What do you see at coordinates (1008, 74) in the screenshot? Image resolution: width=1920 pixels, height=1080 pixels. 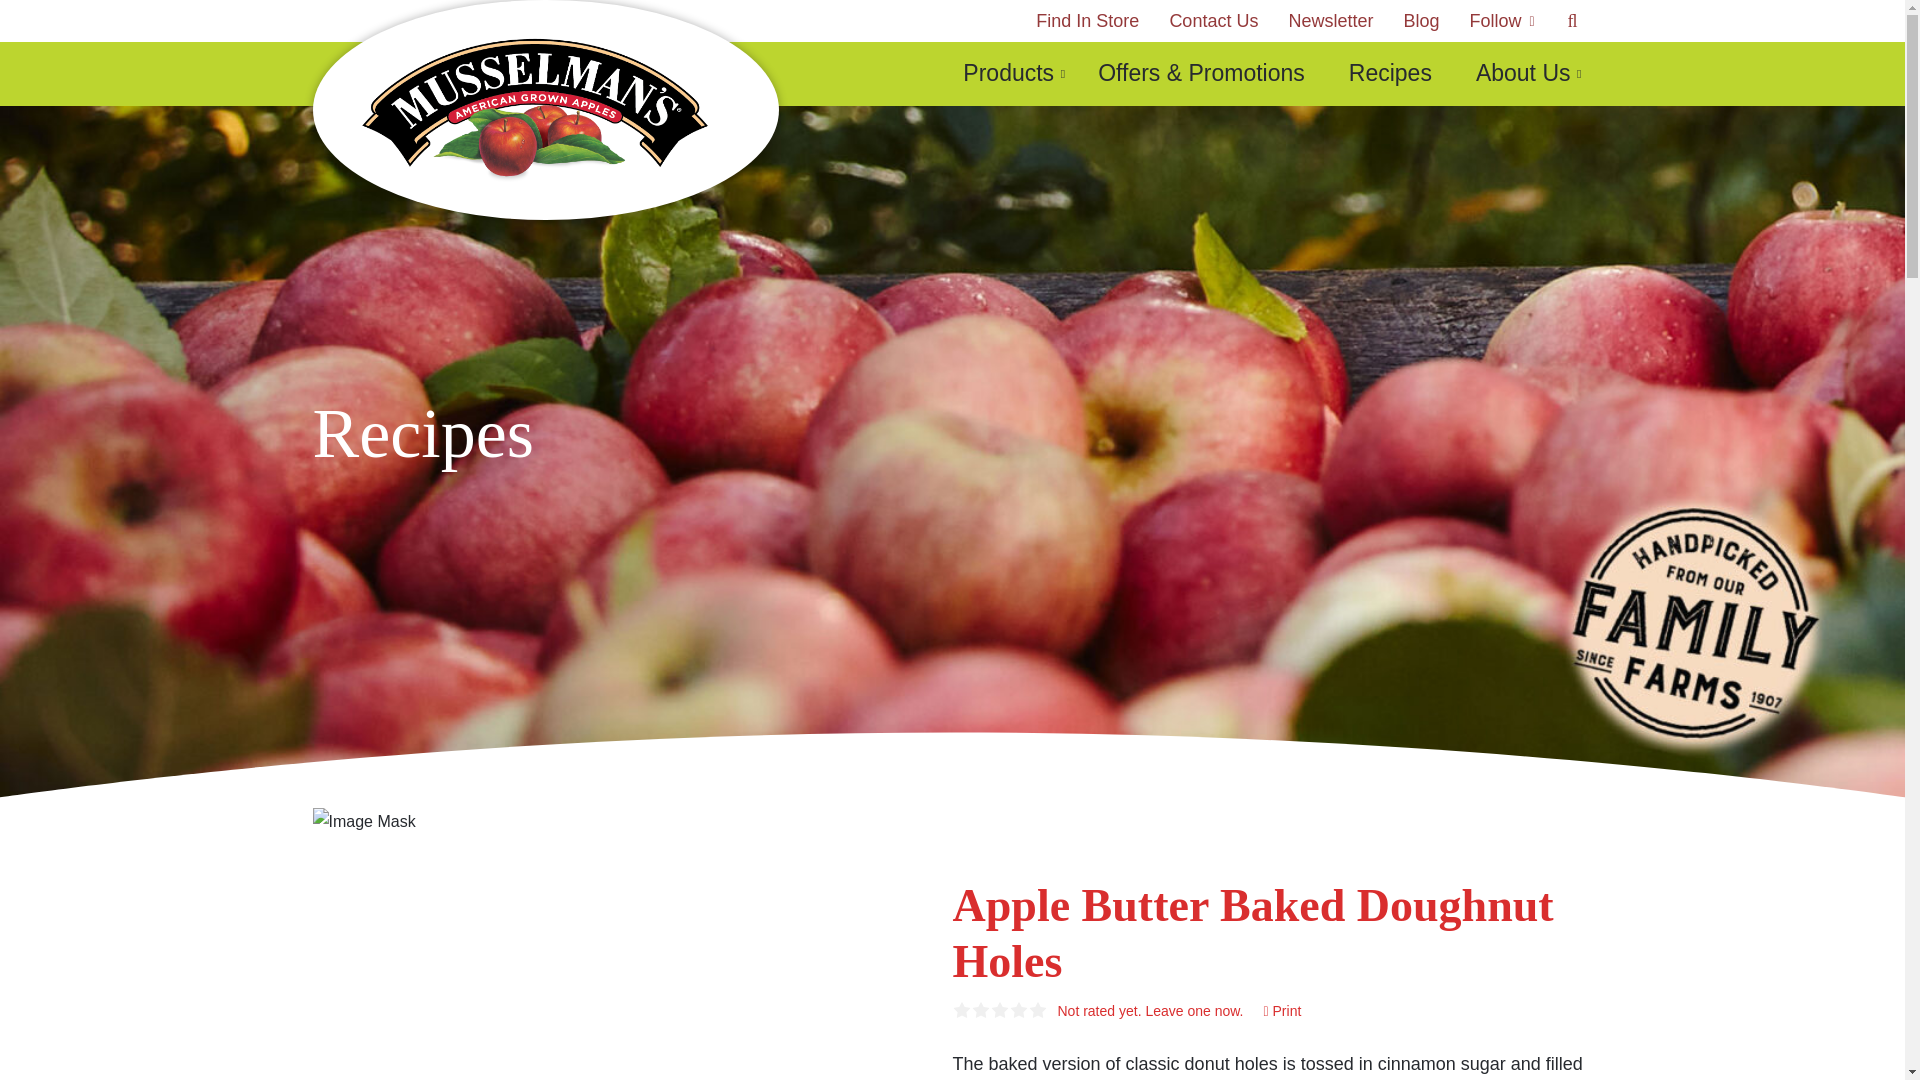 I see `Products` at bounding box center [1008, 74].